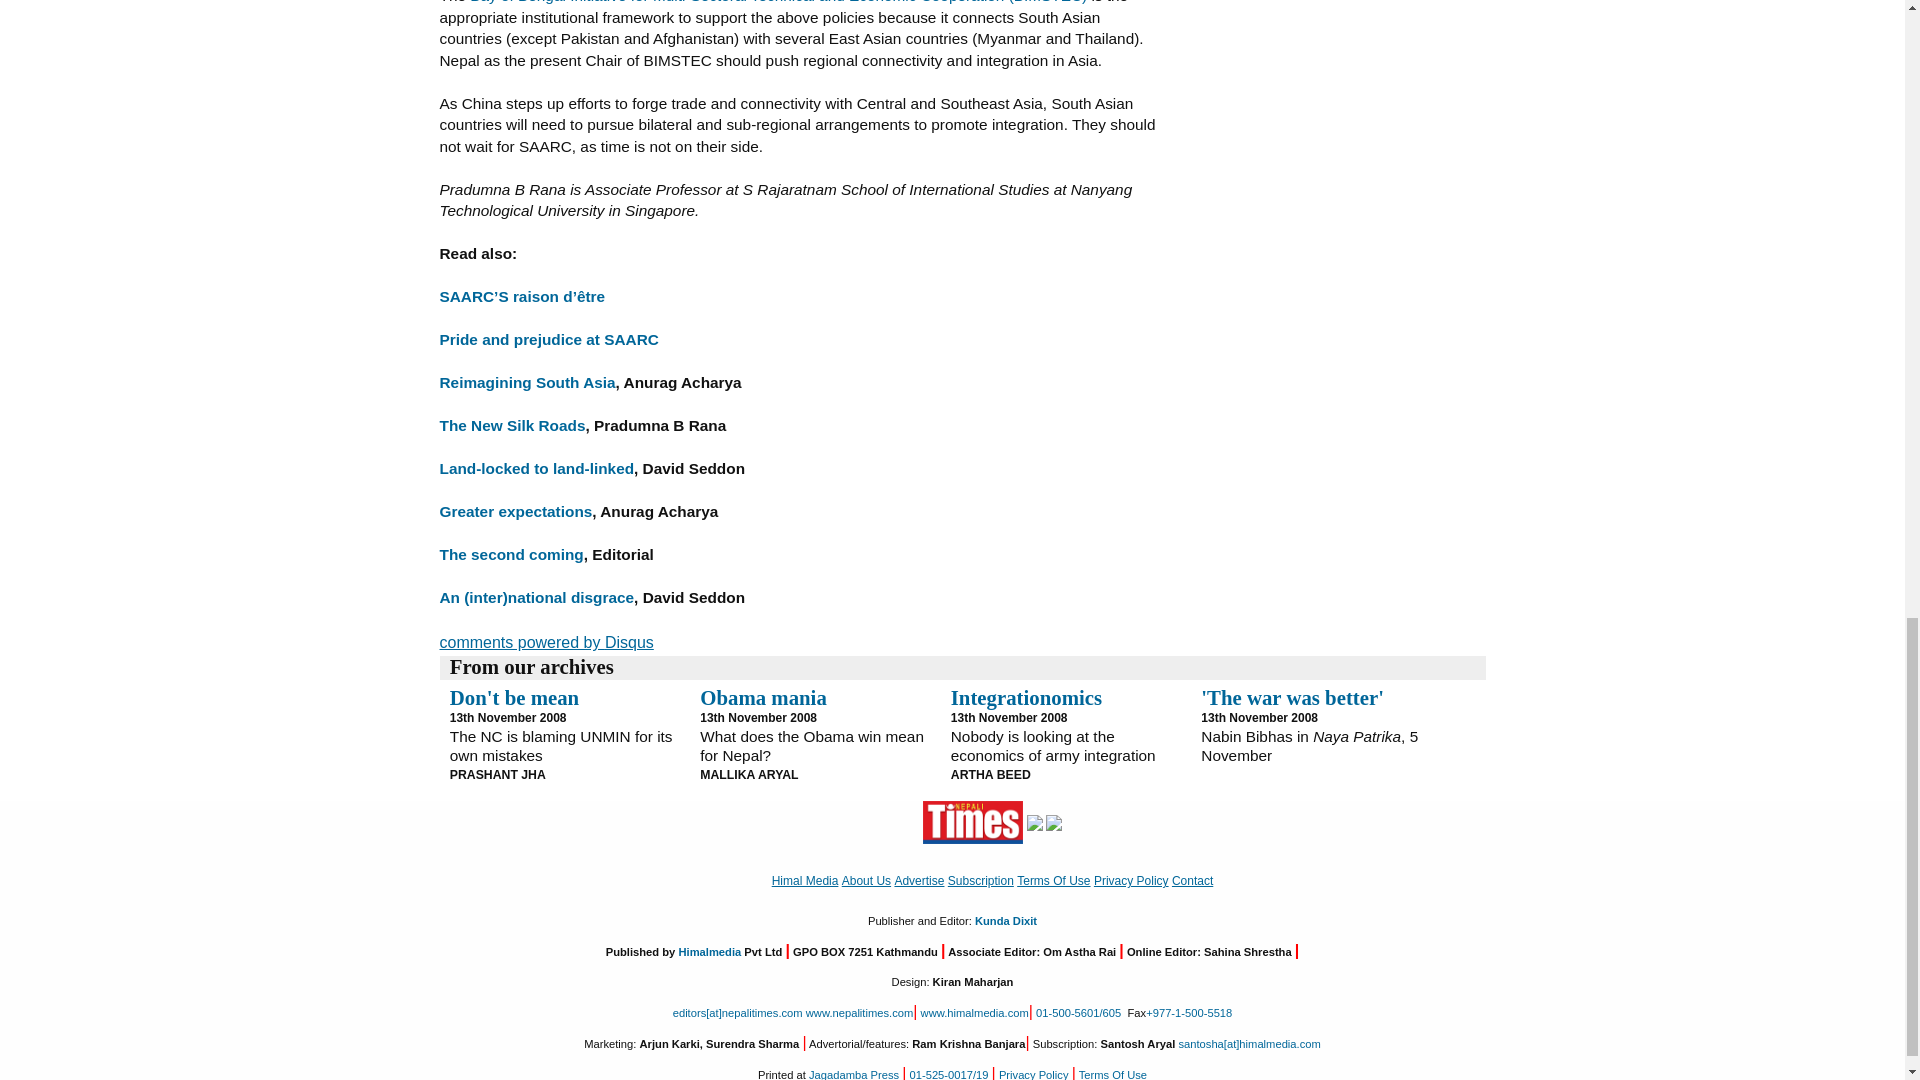 This screenshot has height=1080, width=1920. What do you see at coordinates (1034, 822) in the screenshot?
I see `Himalkhabar` at bounding box center [1034, 822].